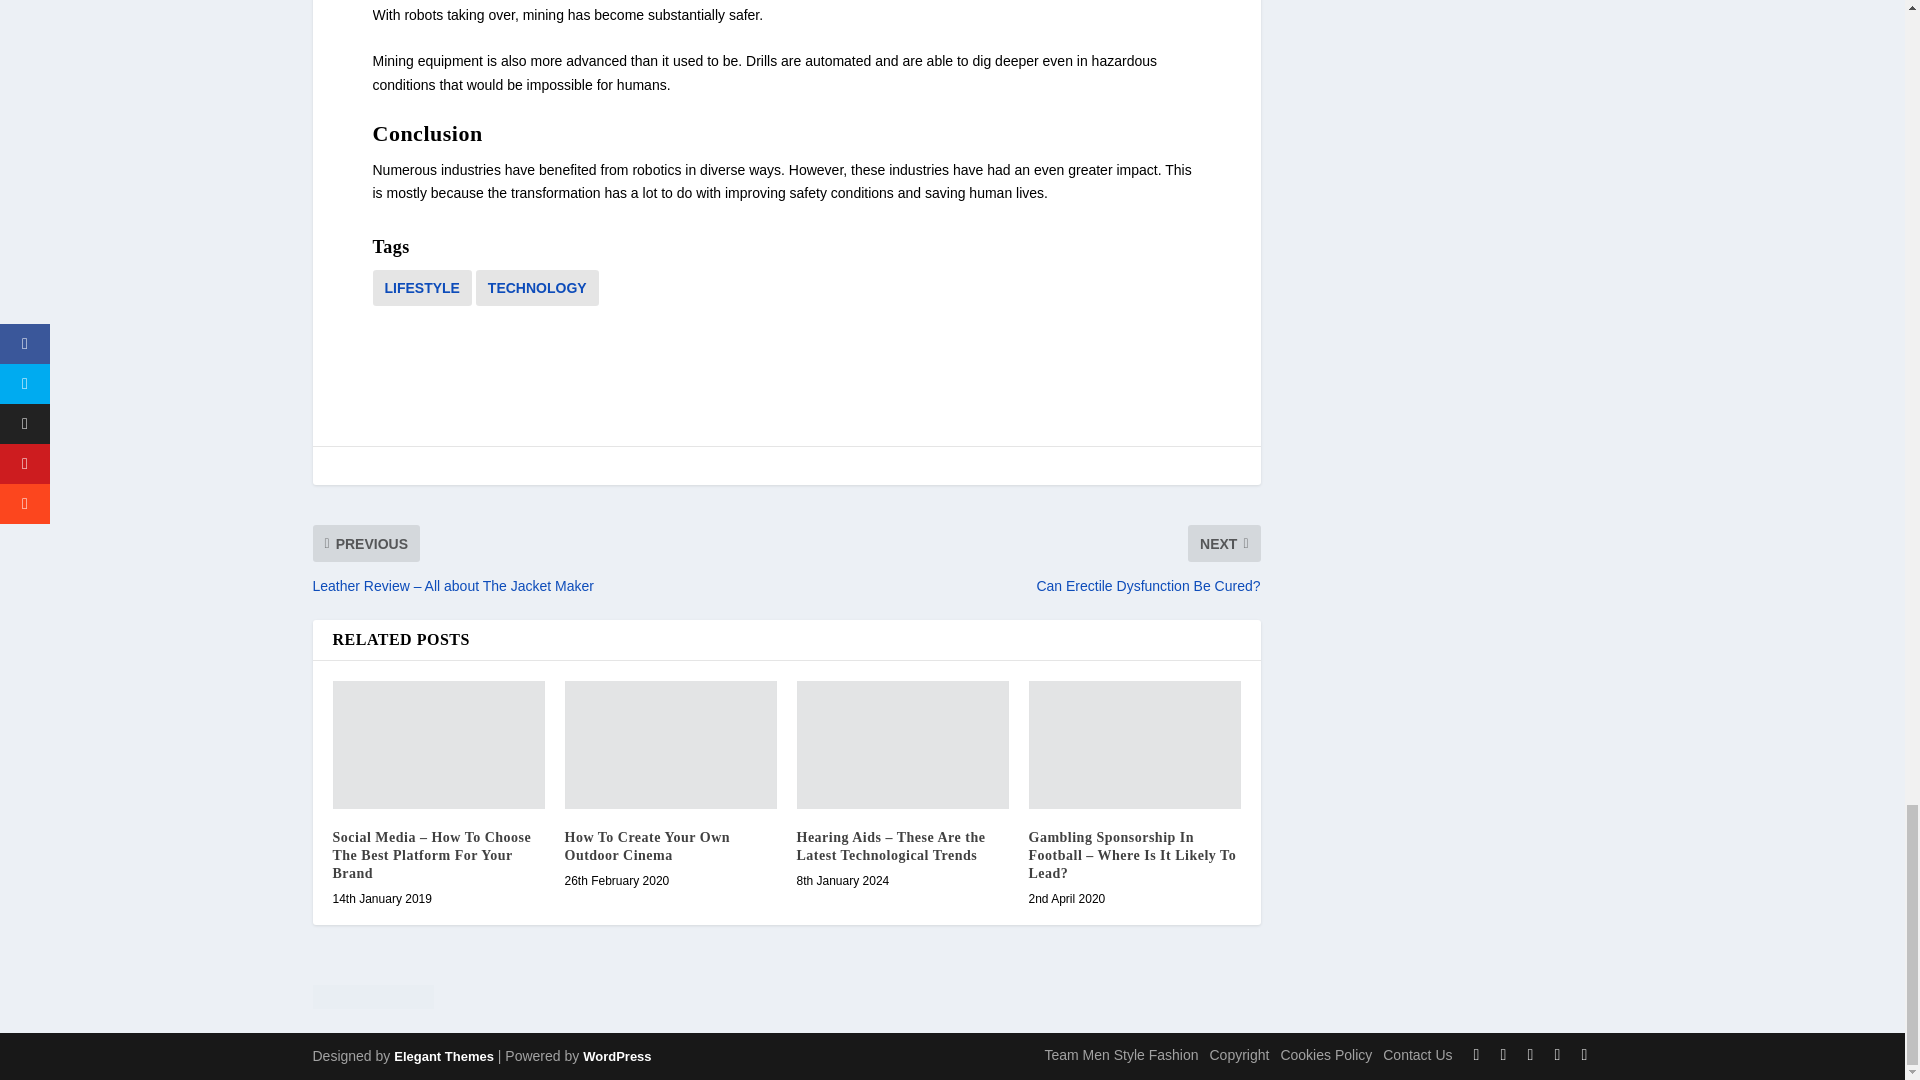 This screenshot has width=1920, height=1080. What do you see at coordinates (785, 1000) in the screenshot?
I see `DMCA.com Protection Status` at bounding box center [785, 1000].